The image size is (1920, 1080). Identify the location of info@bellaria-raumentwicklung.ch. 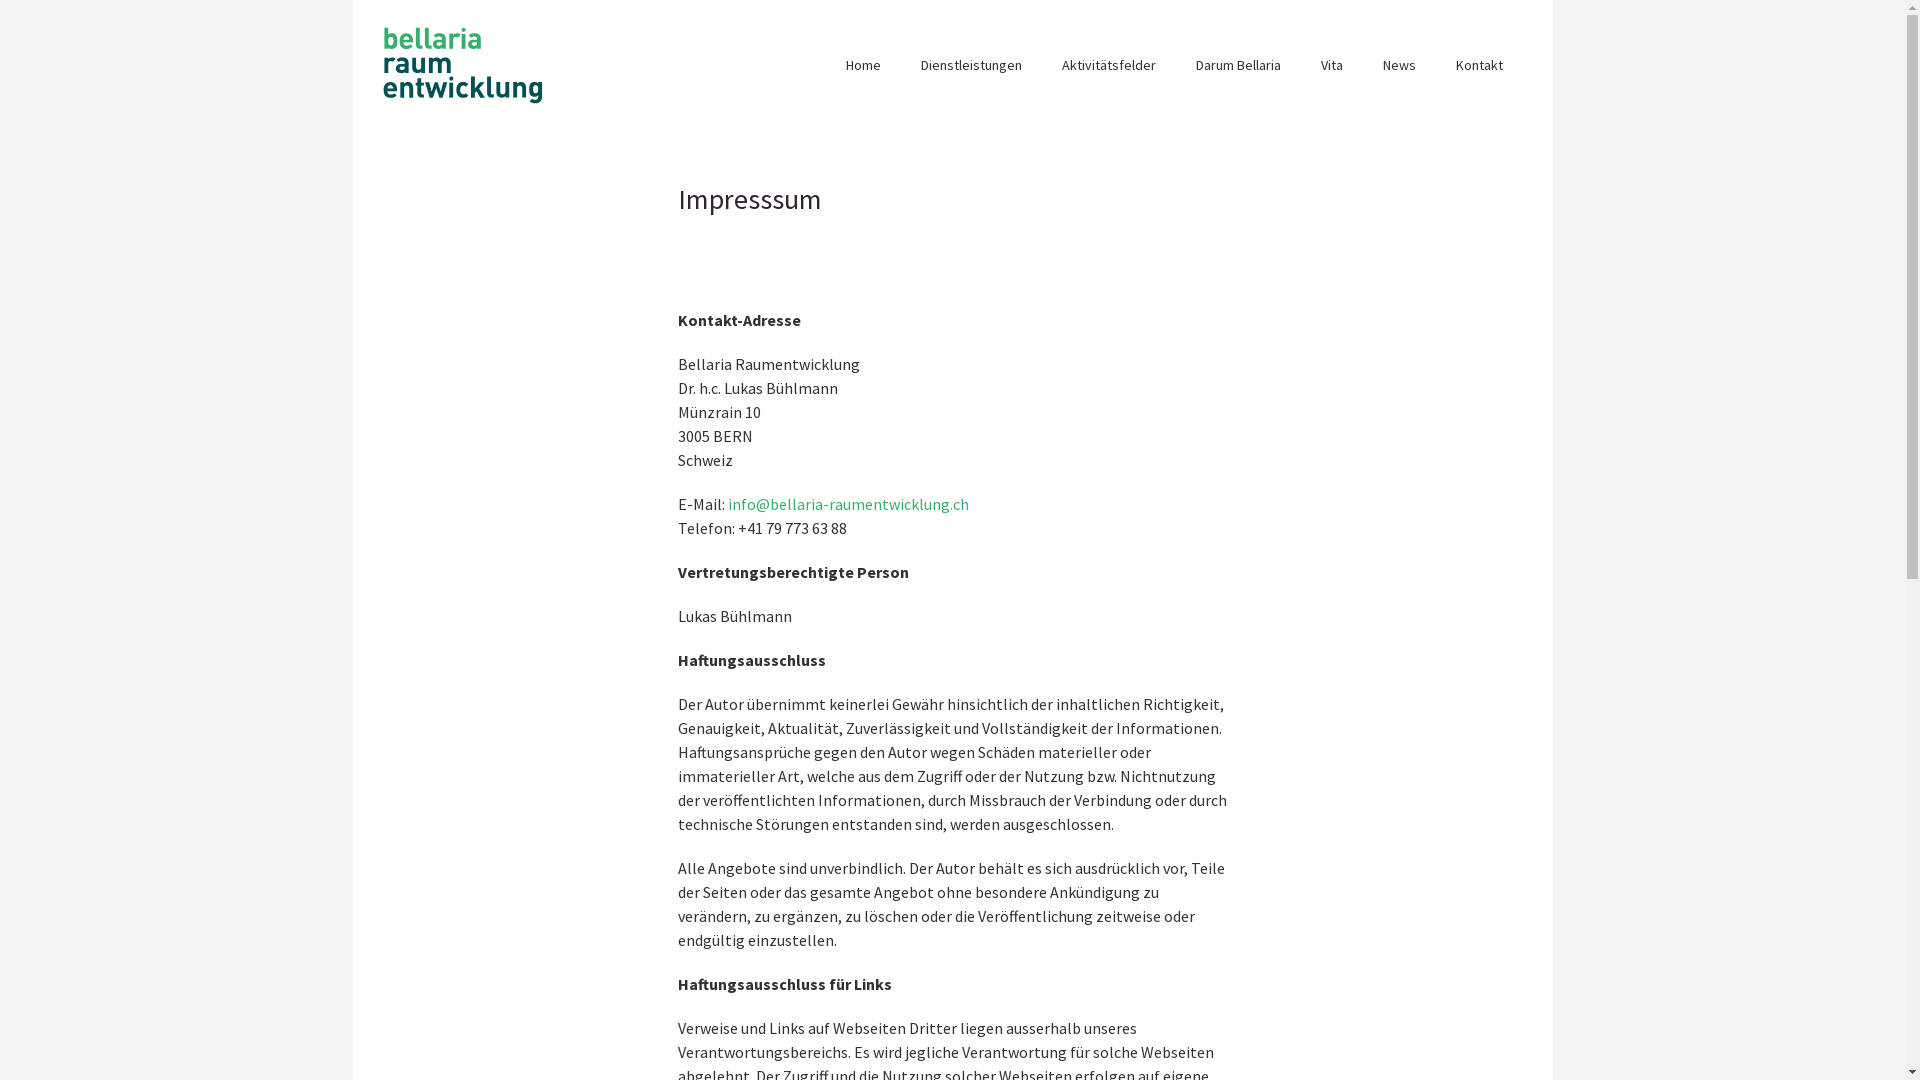
(848, 504).